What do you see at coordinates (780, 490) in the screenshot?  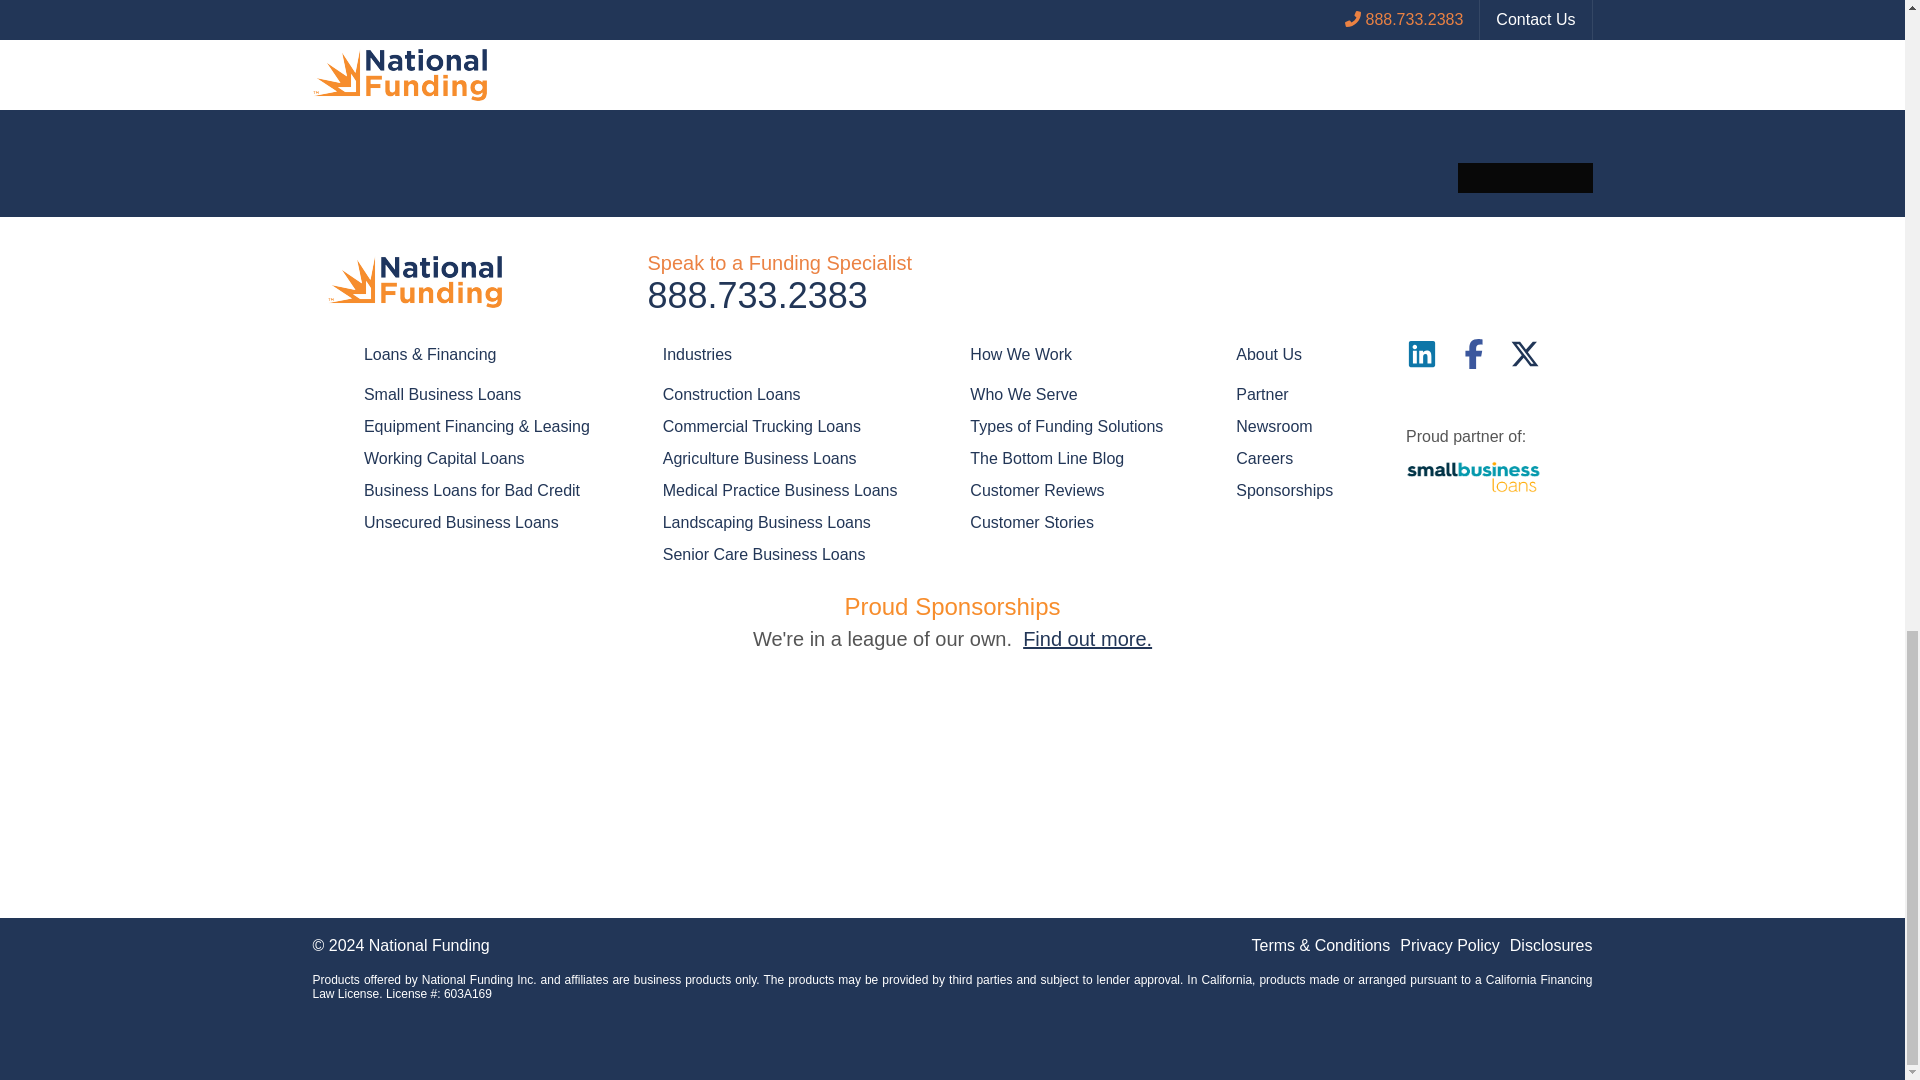 I see `Medical Practice Business Loans` at bounding box center [780, 490].